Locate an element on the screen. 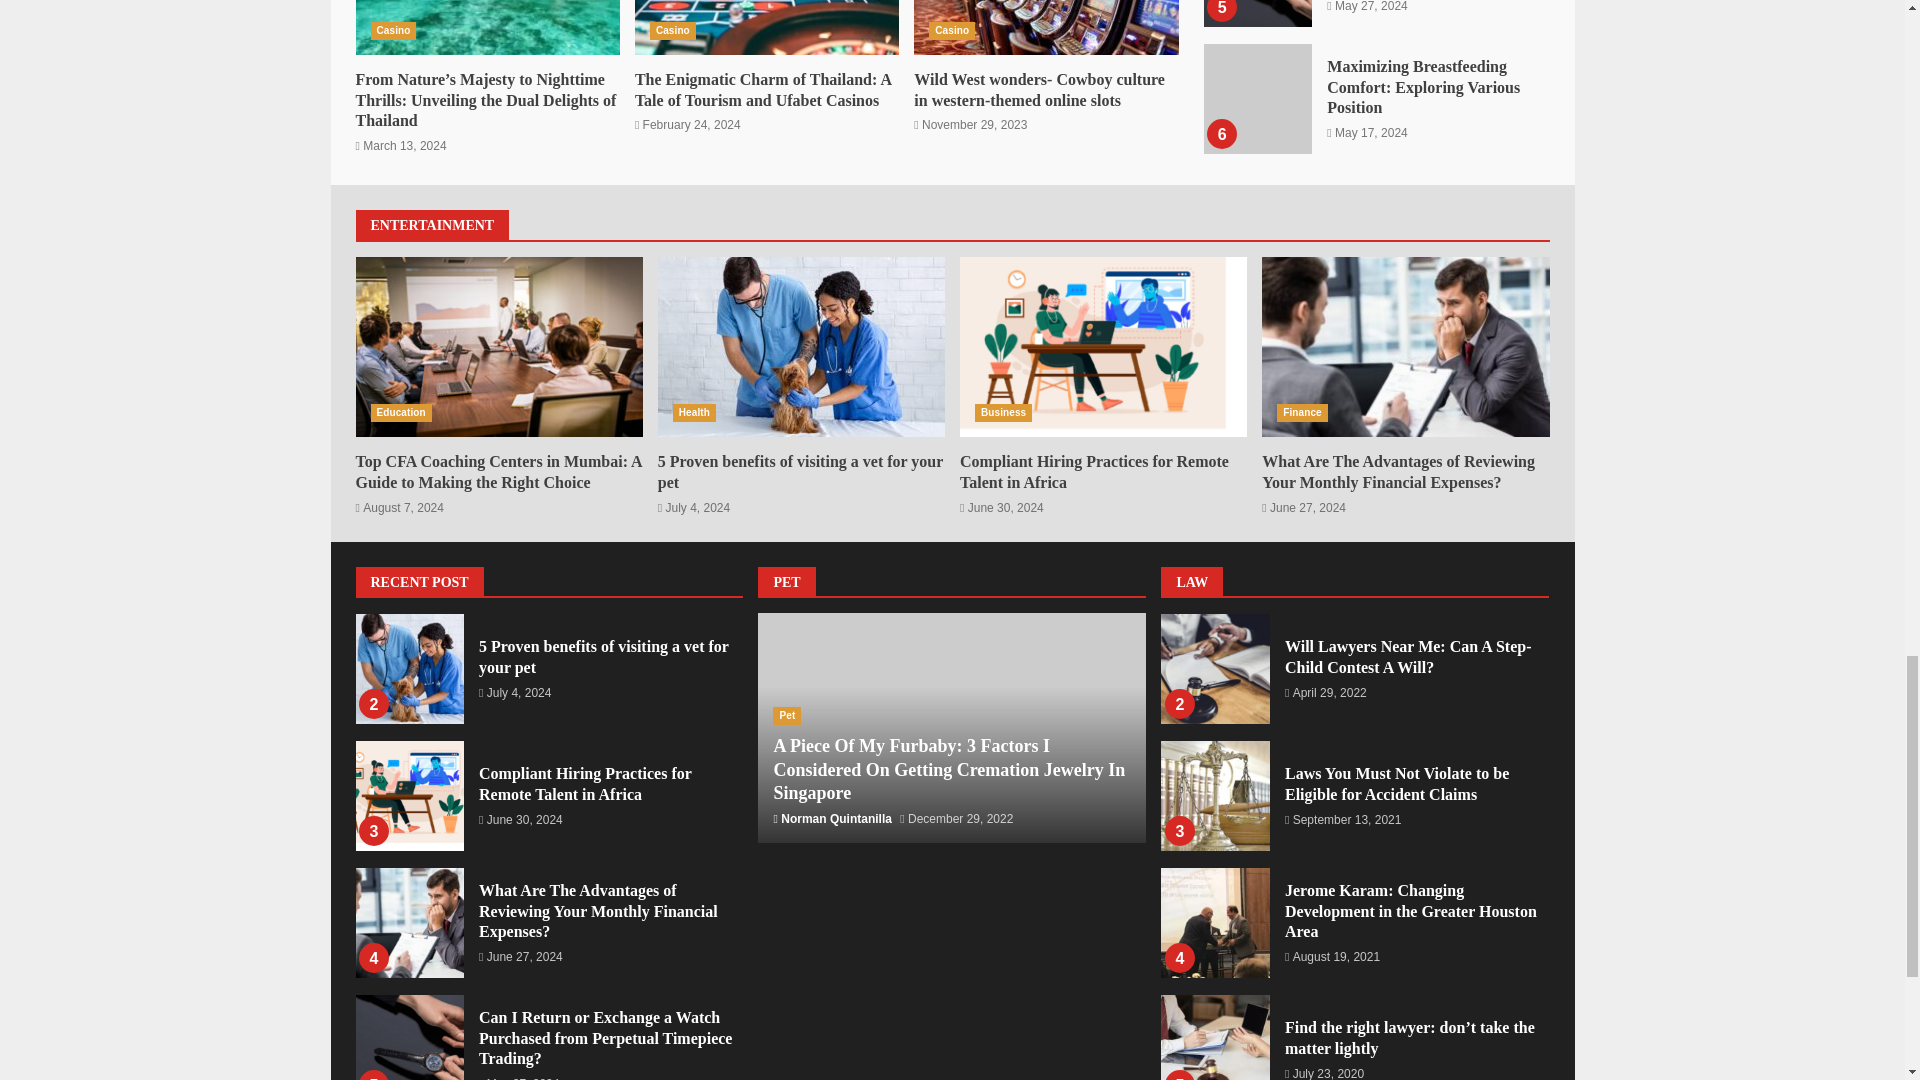  Casino is located at coordinates (672, 30).